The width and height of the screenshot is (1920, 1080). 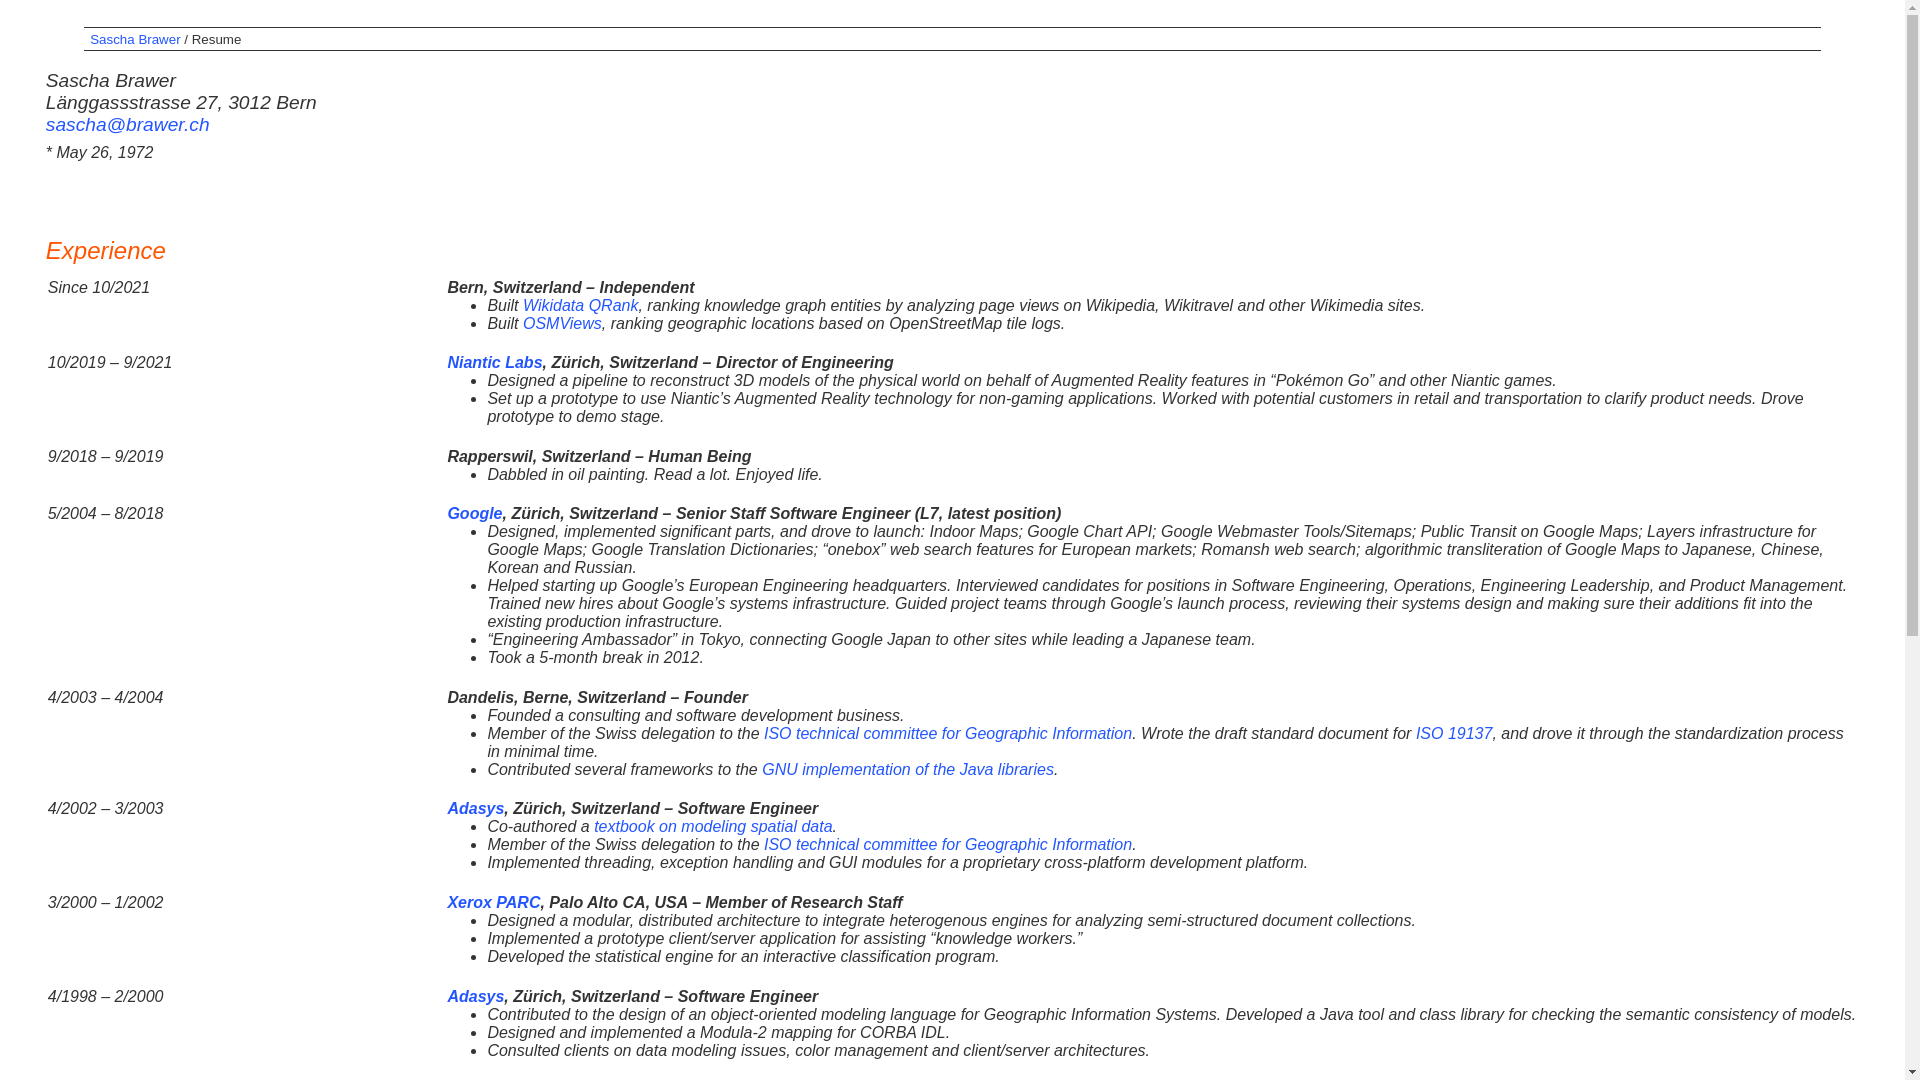 I want to click on Wikidata QRank, so click(x=580, y=306).